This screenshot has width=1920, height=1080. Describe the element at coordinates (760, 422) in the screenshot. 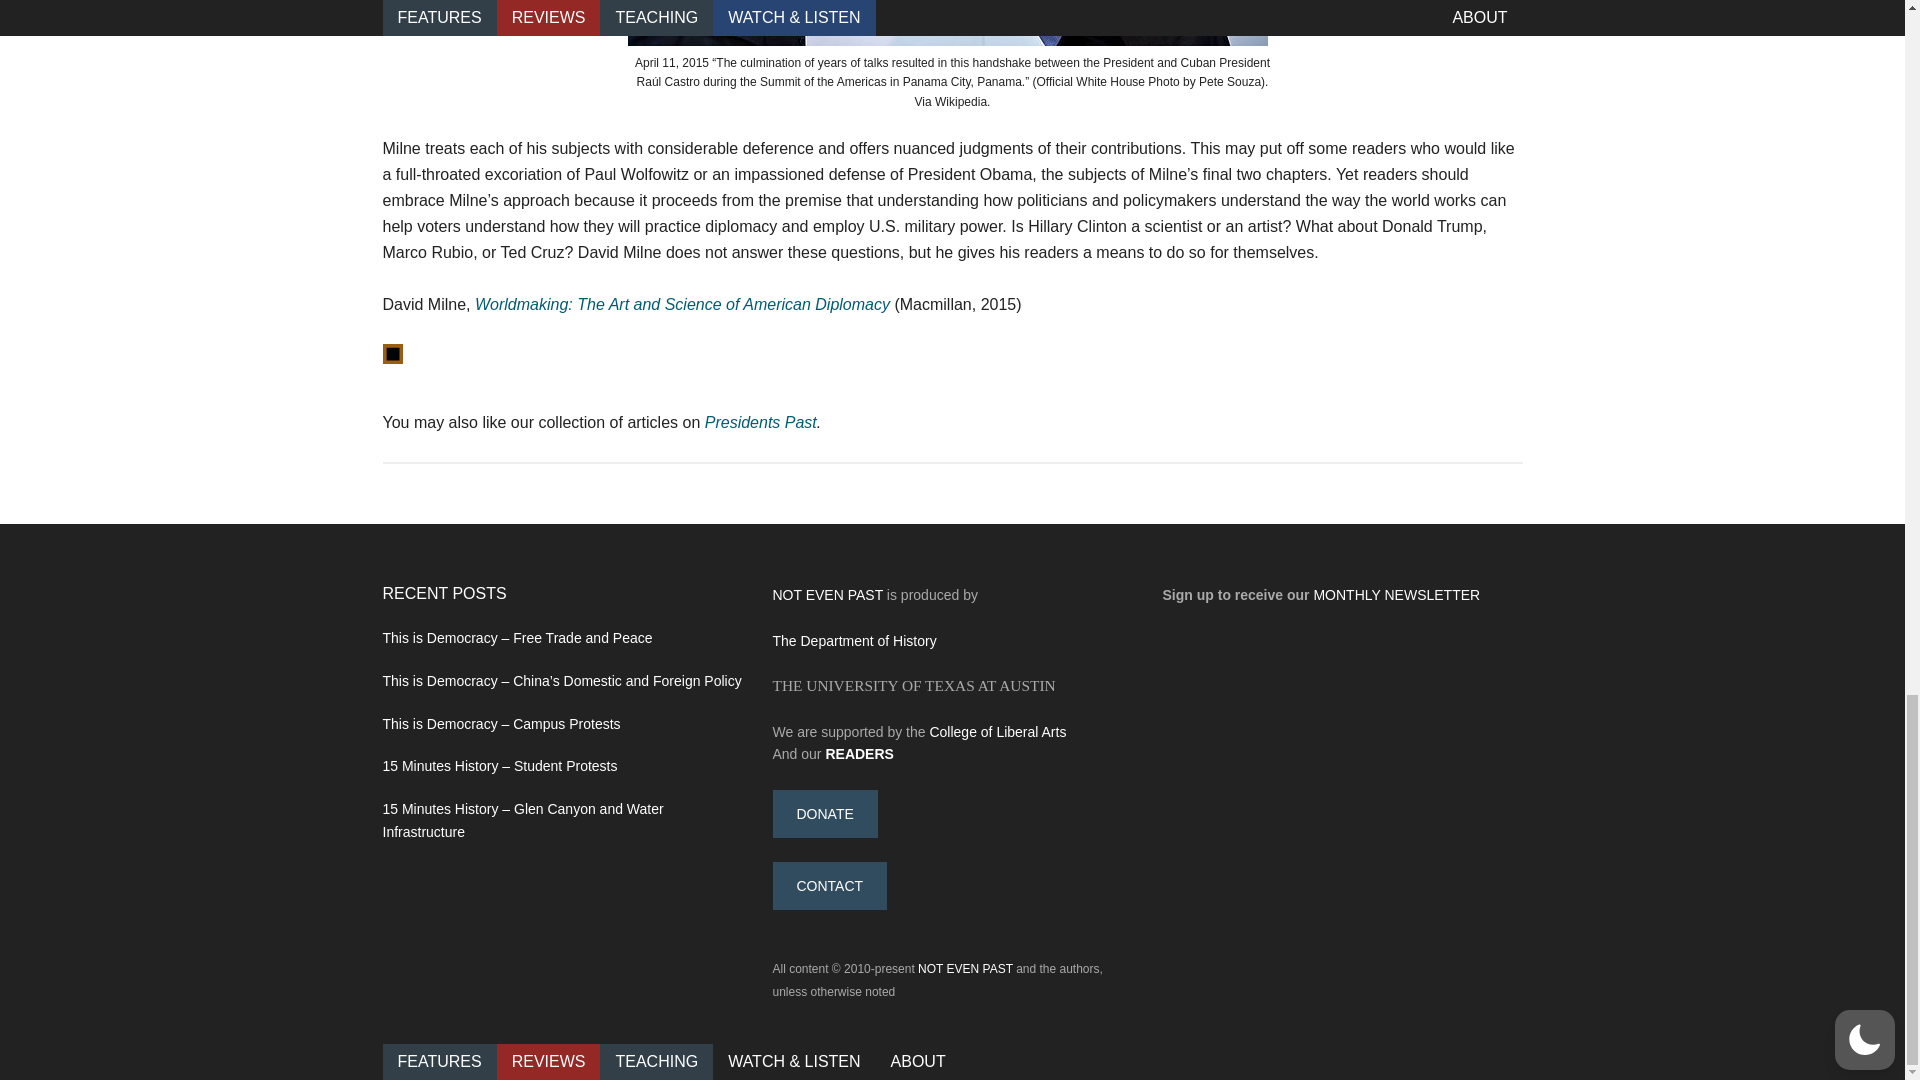

I see `Presidents Past` at that location.